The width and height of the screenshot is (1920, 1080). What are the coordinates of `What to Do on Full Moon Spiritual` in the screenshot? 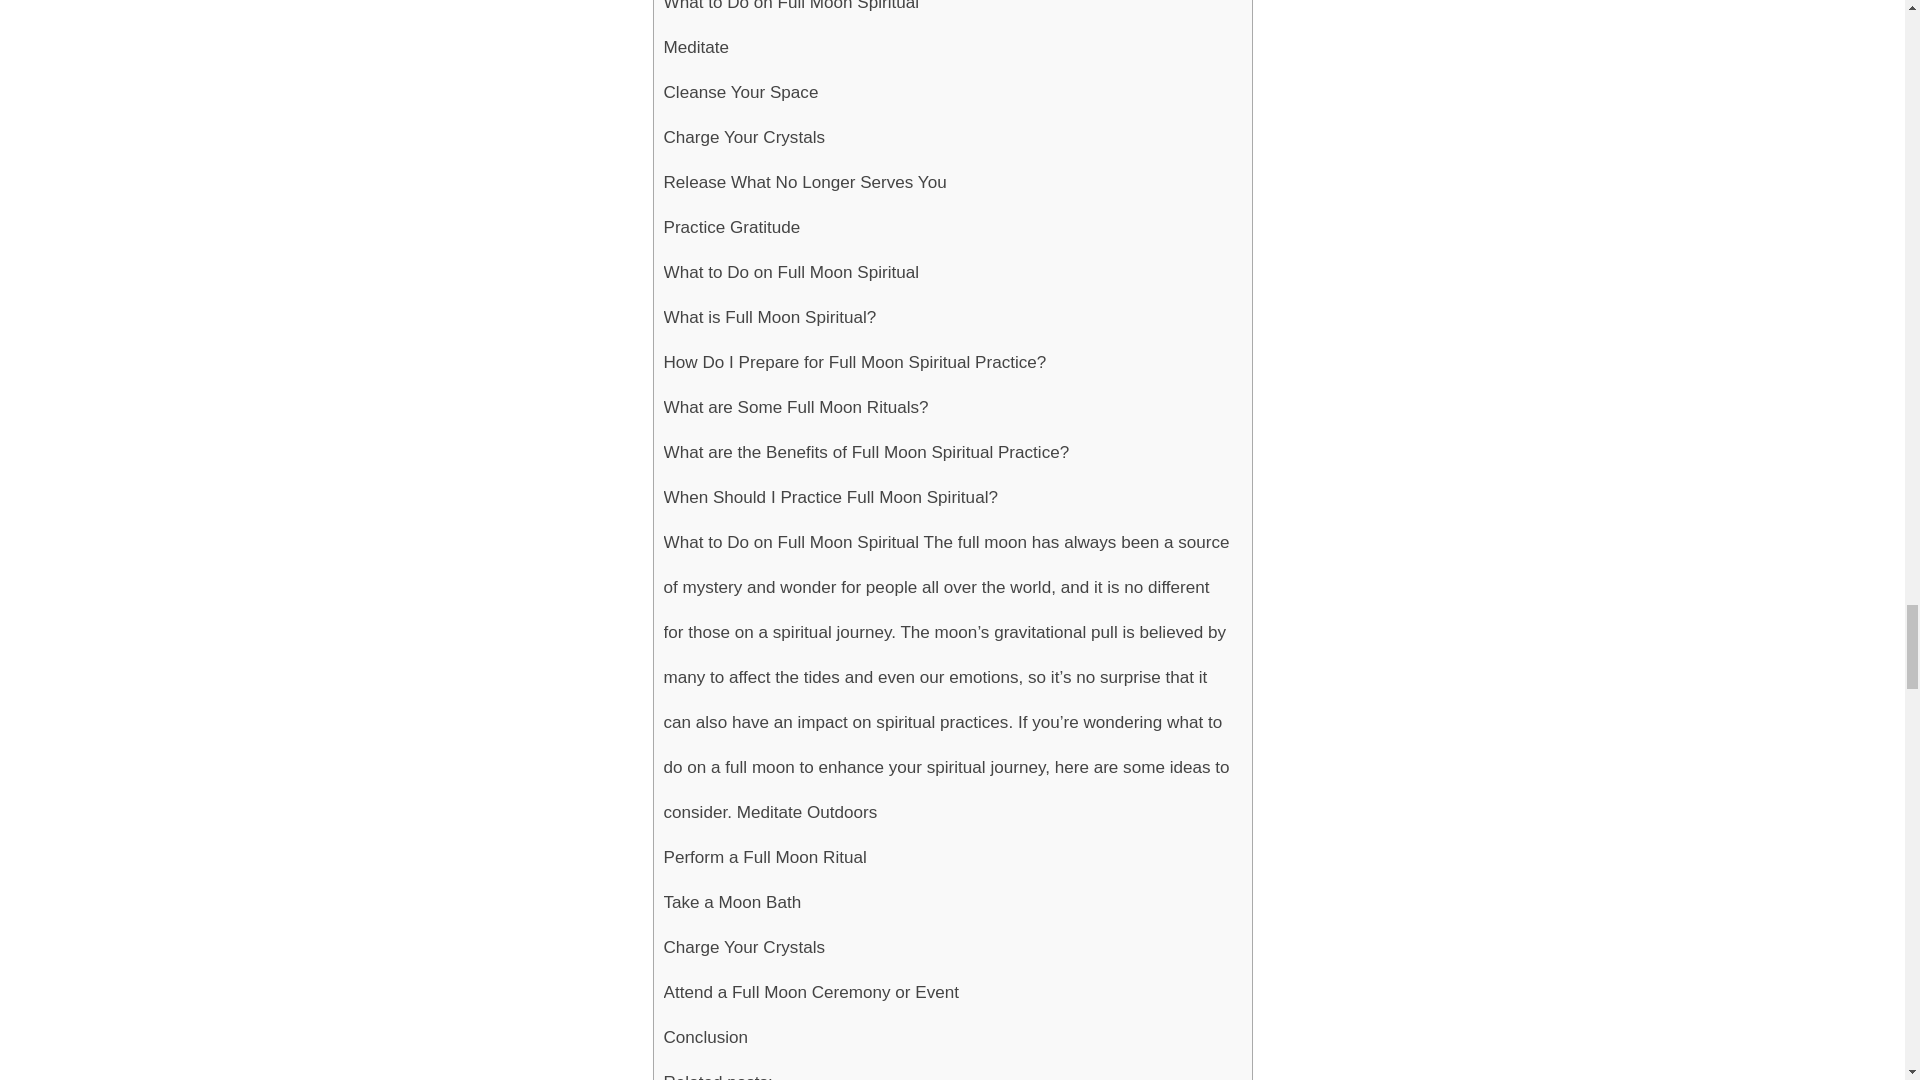 It's located at (792, 272).